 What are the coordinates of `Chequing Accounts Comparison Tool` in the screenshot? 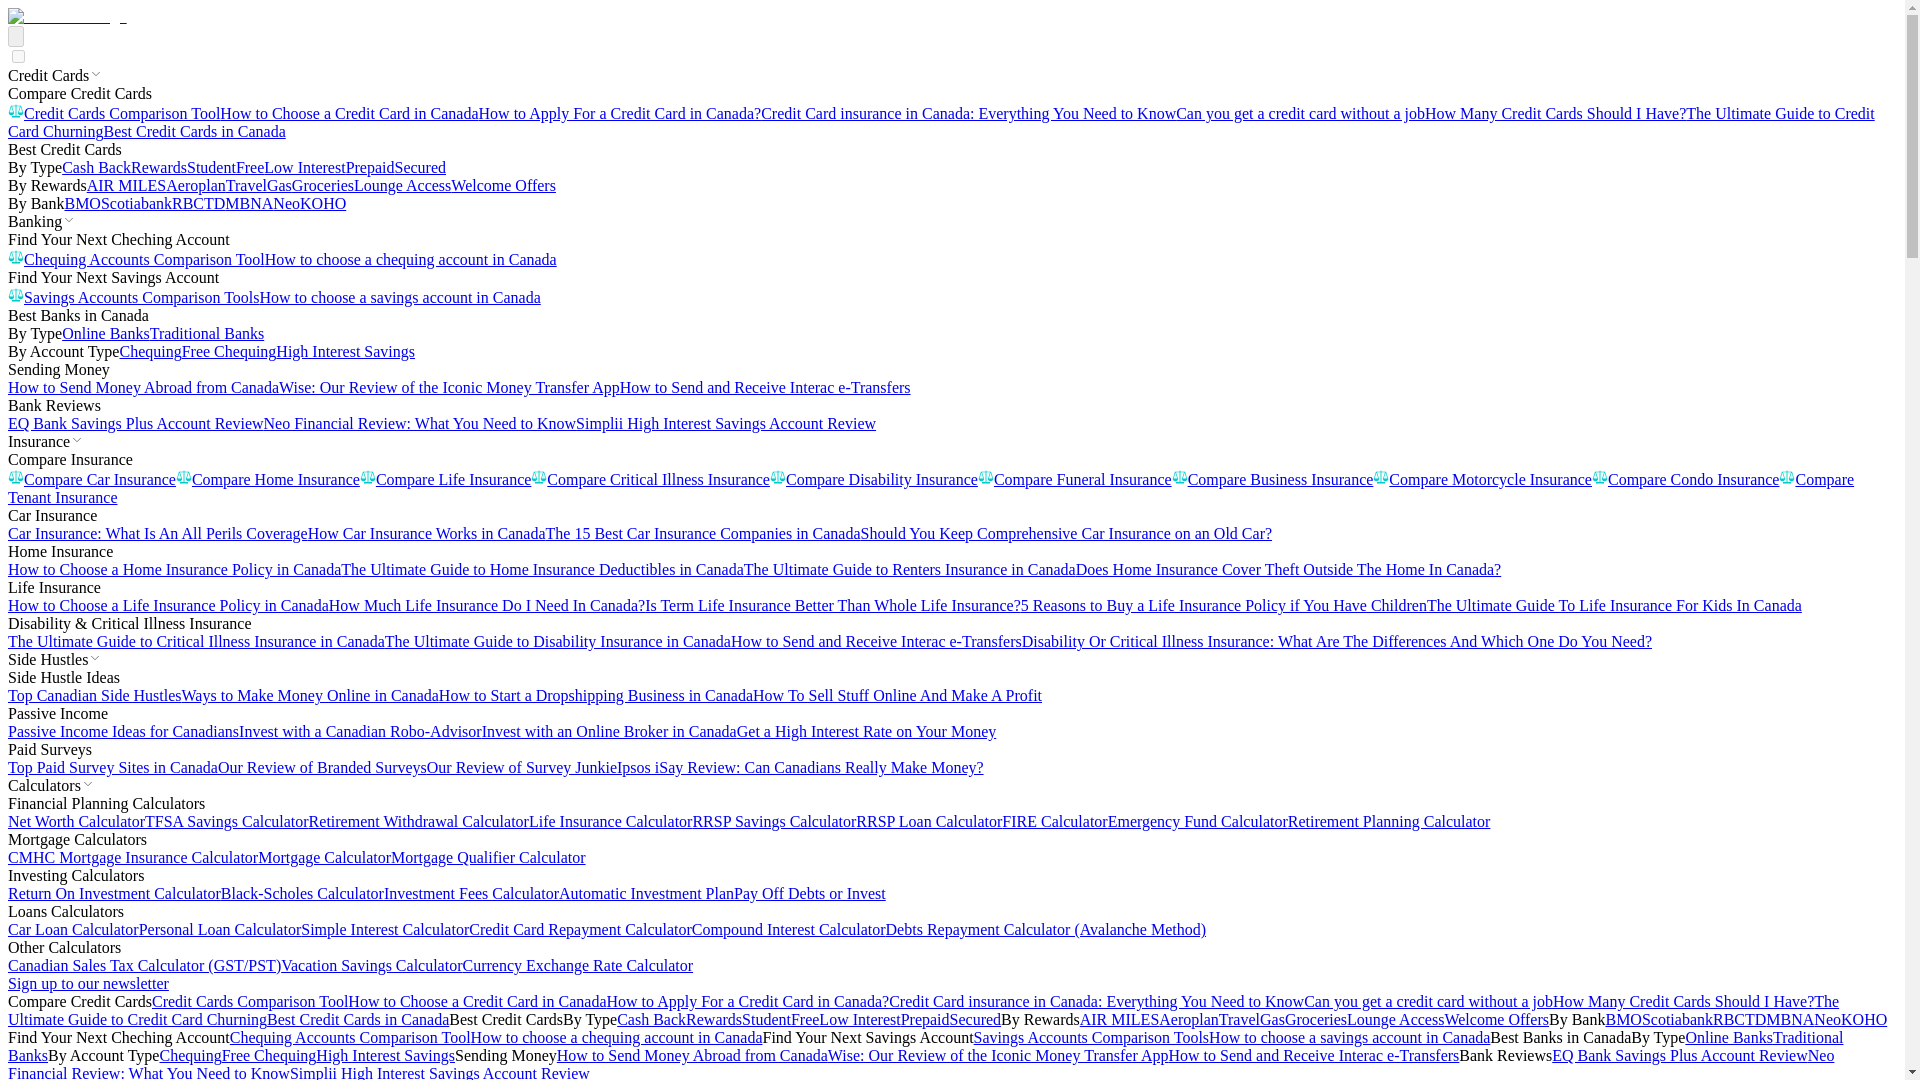 It's located at (136, 258).